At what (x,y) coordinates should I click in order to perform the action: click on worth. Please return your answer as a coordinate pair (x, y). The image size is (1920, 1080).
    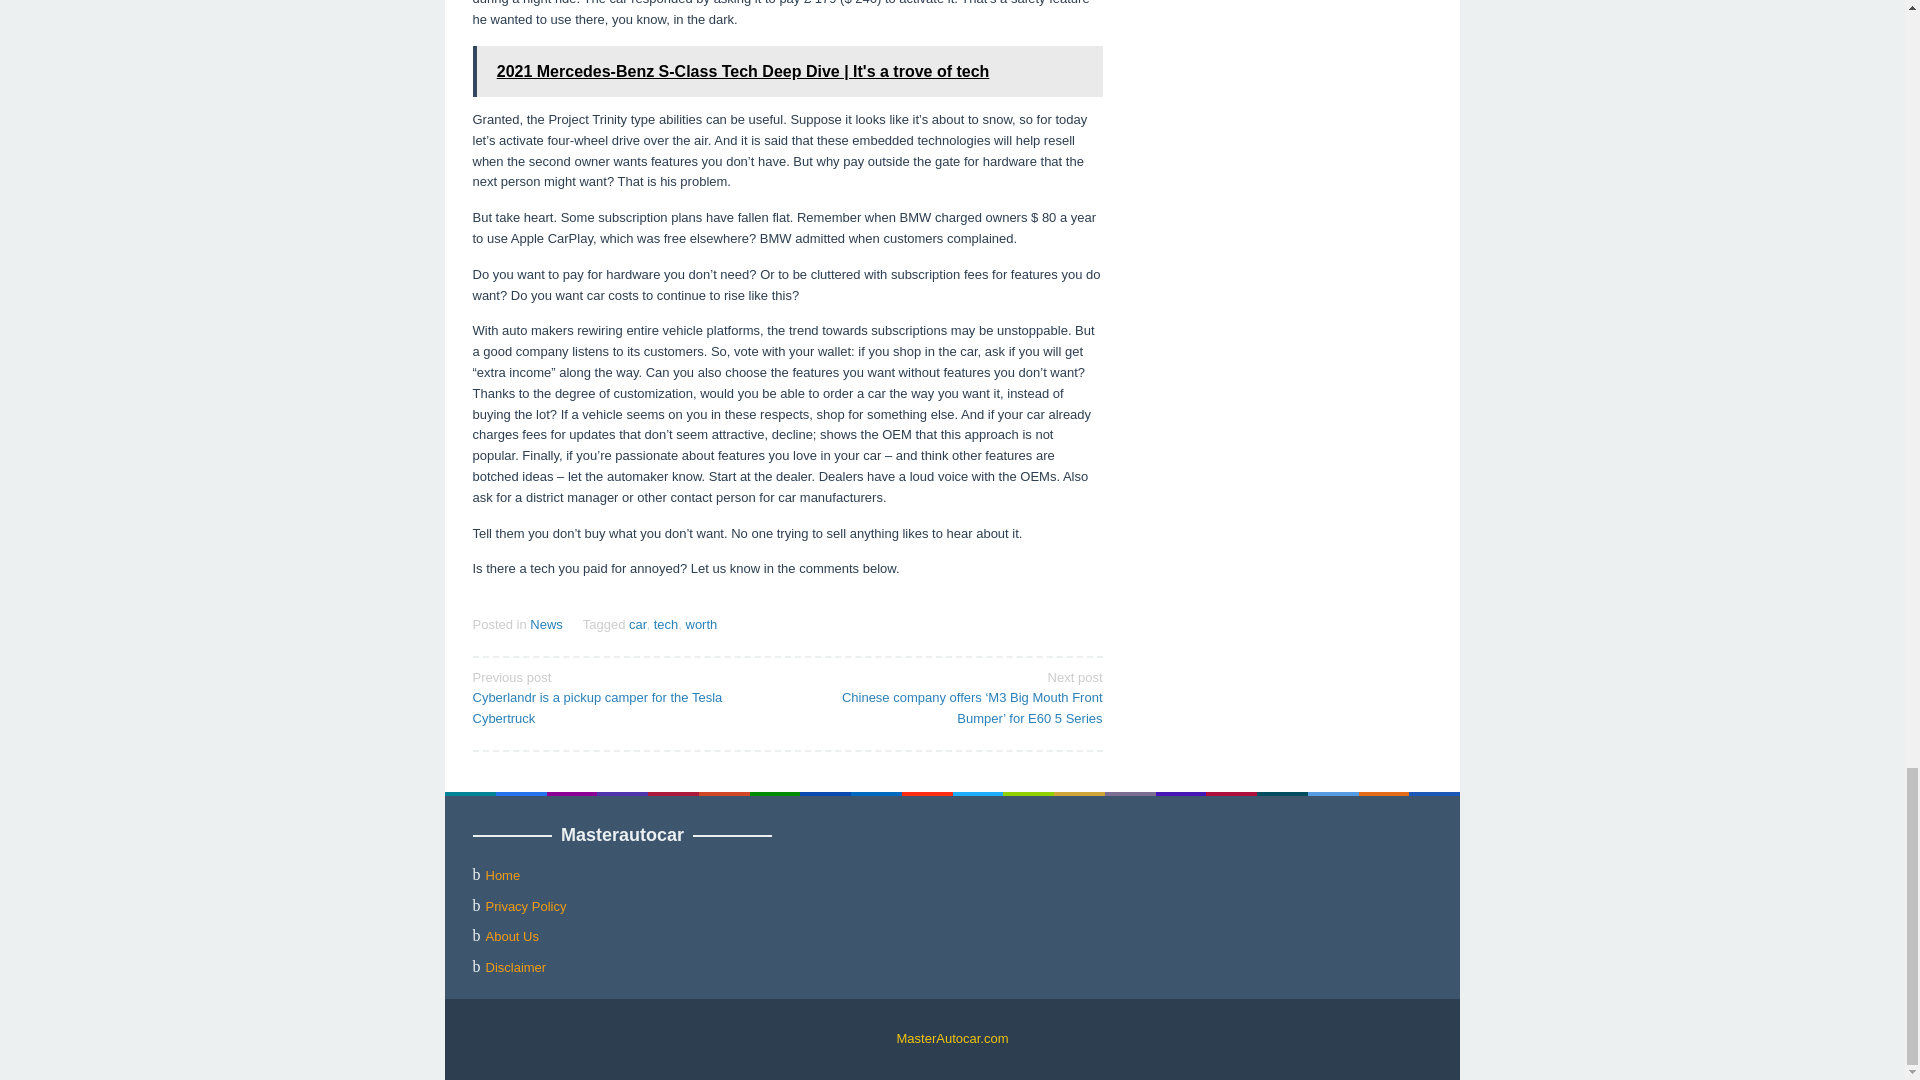
    Looking at the image, I should click on (702, 624).